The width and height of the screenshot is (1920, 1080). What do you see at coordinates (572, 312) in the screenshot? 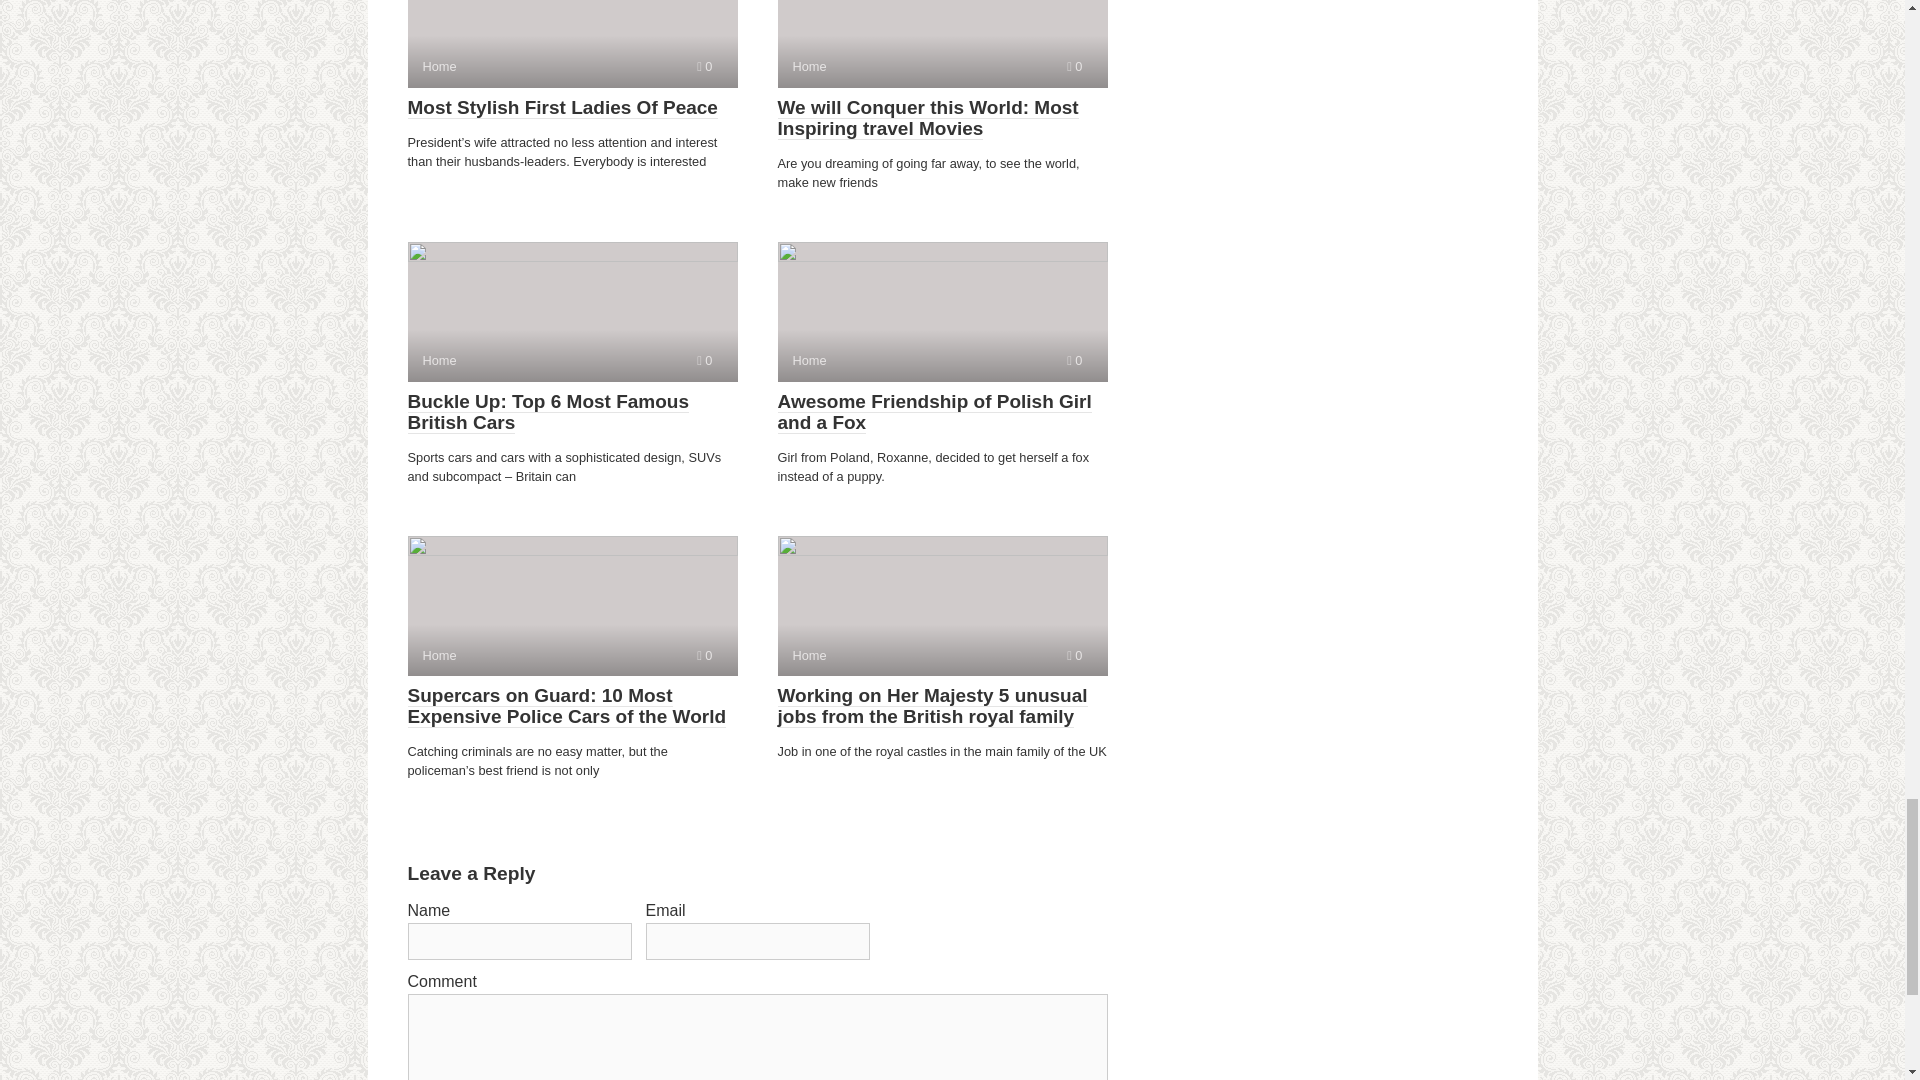
I see `Comments` at bounding box center [572, 312].